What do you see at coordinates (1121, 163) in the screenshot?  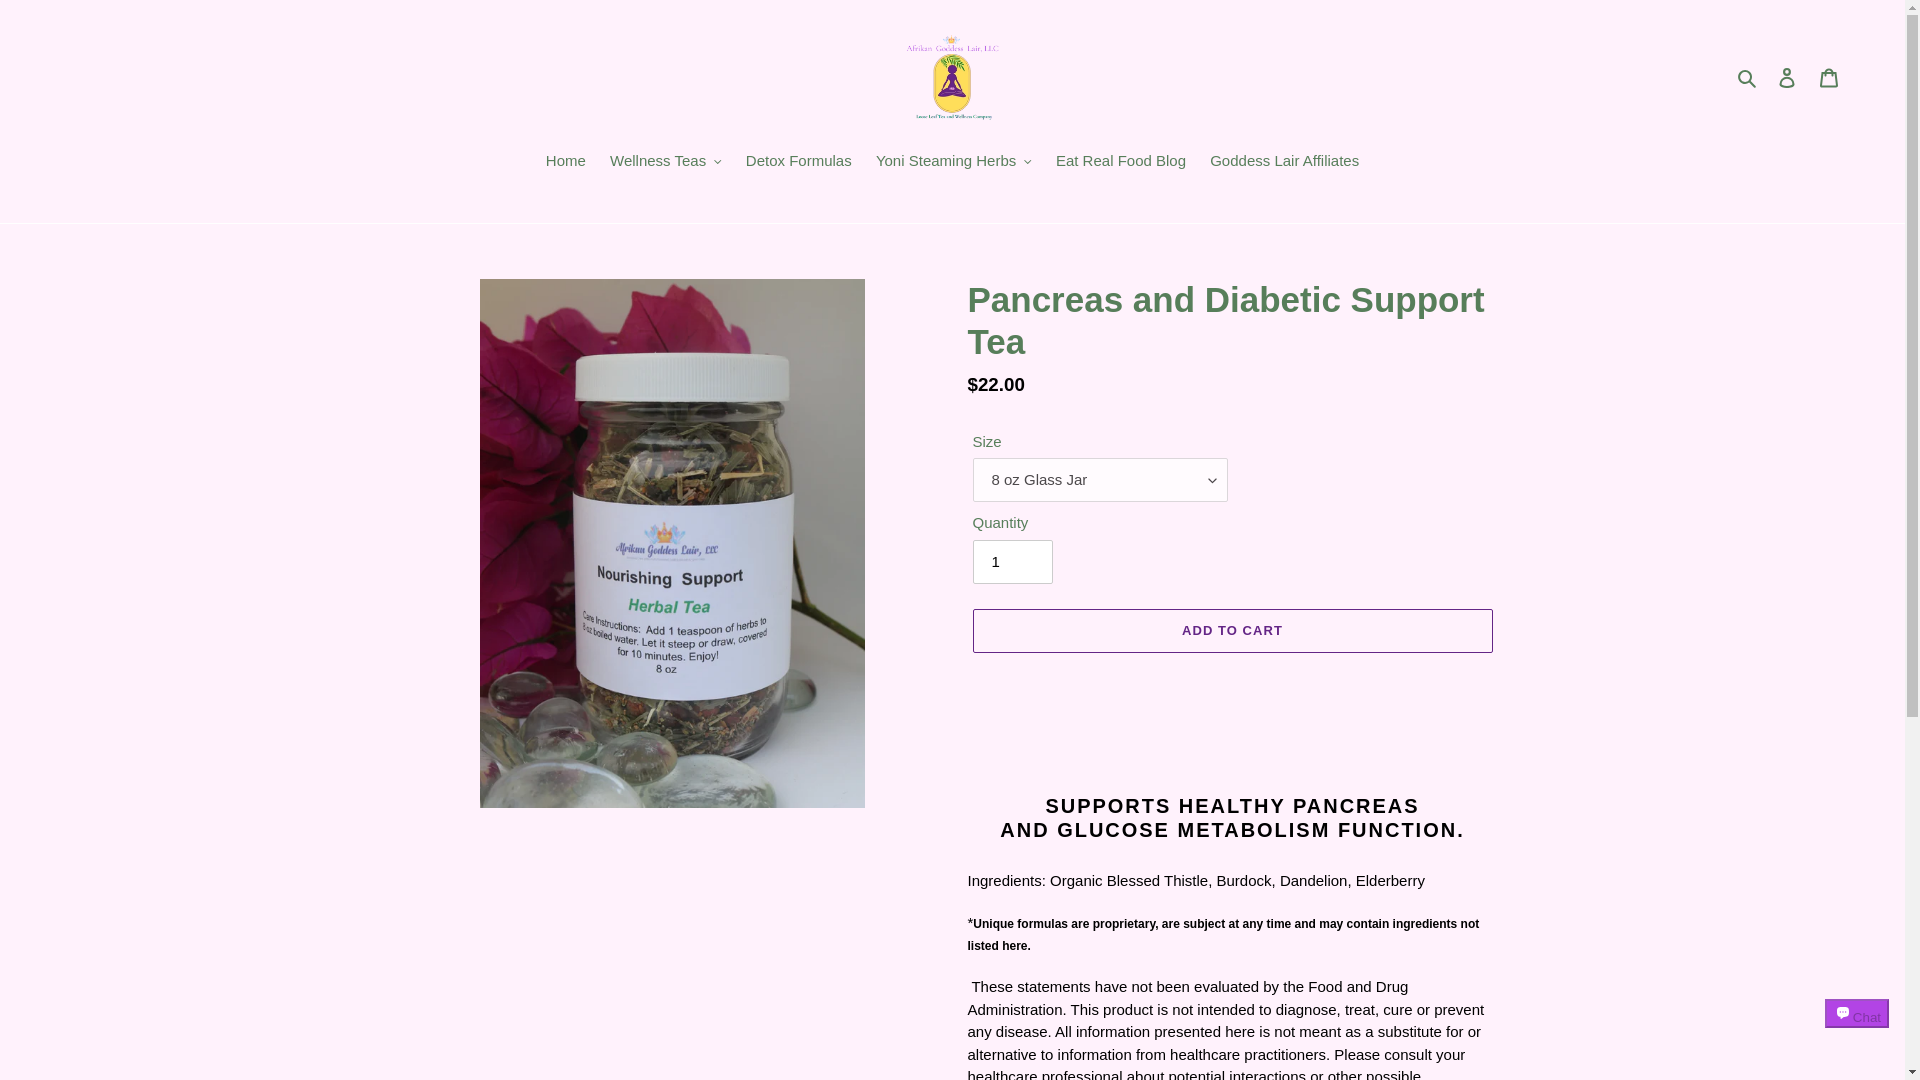 I see `Eat Real Food Blog` at bounding box center [1121, 163].